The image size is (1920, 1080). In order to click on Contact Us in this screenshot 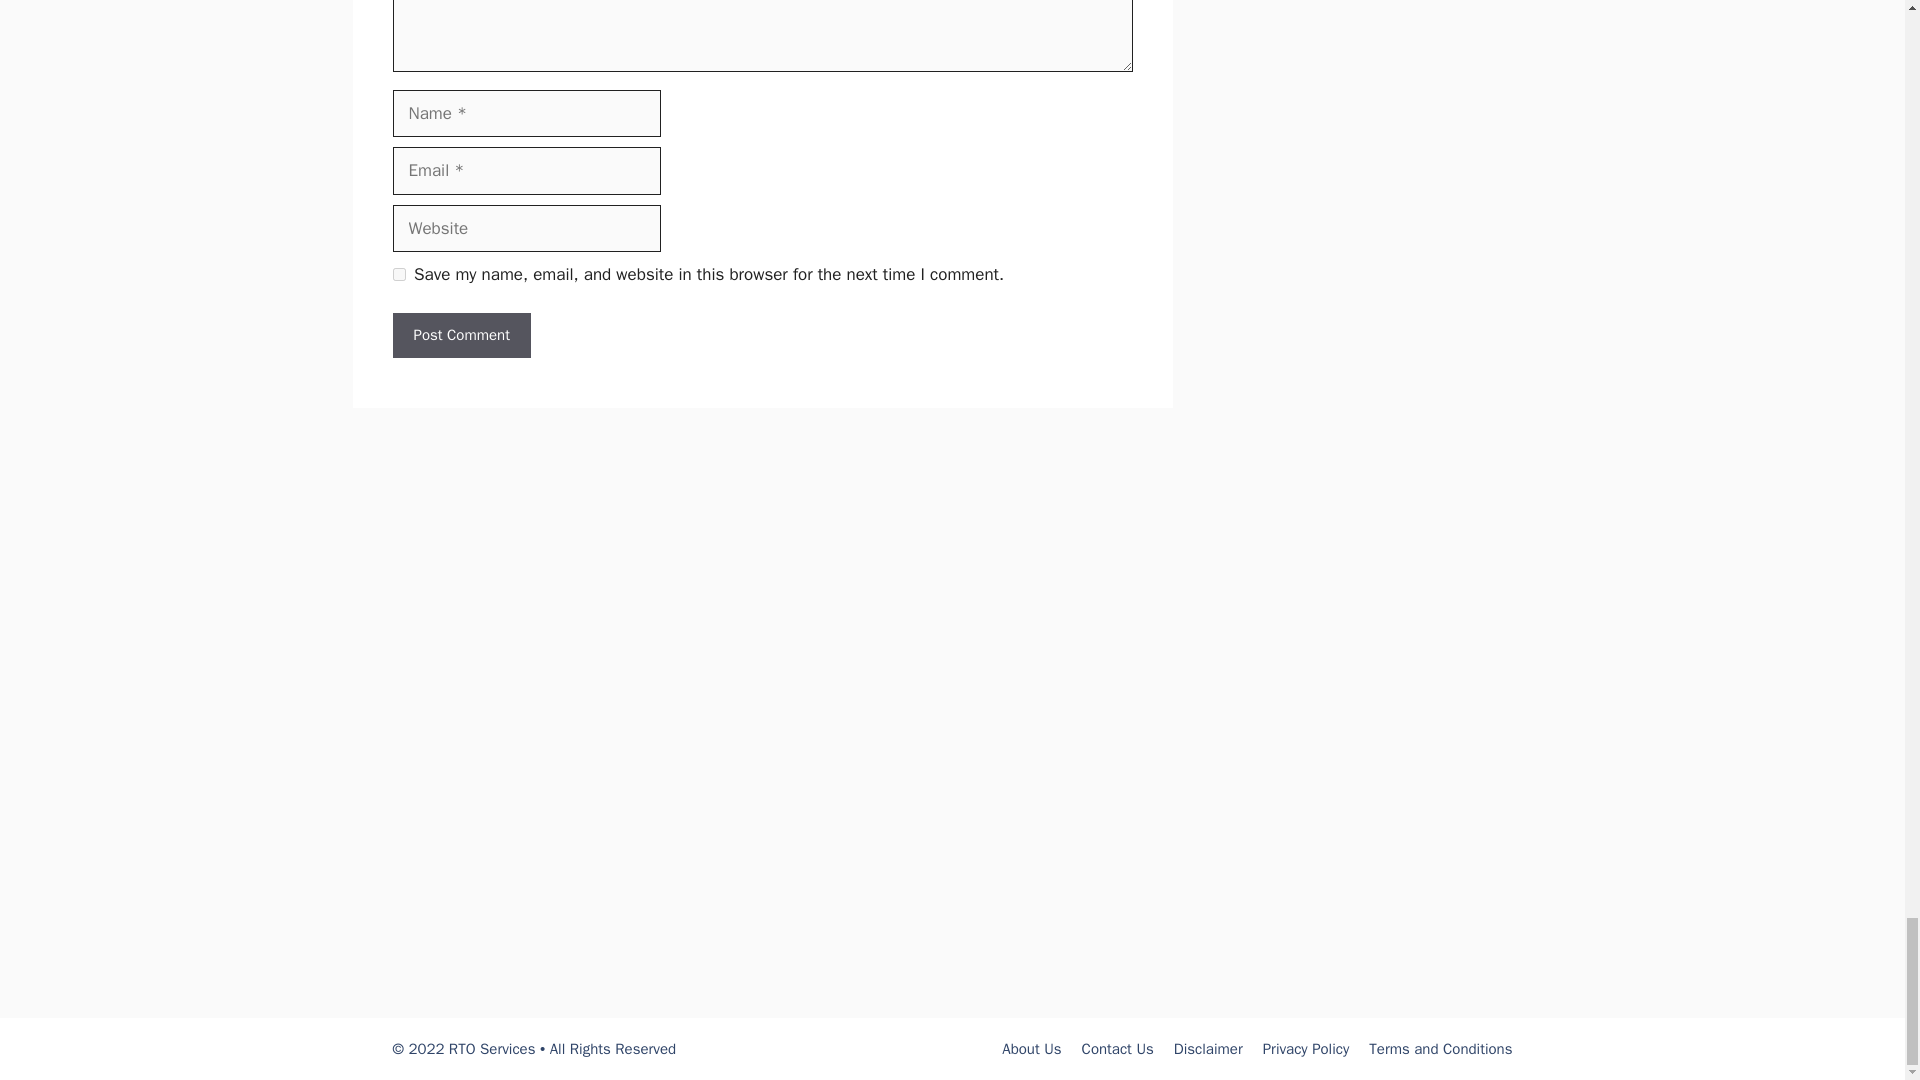, I will do `click(1118, 1048)`.